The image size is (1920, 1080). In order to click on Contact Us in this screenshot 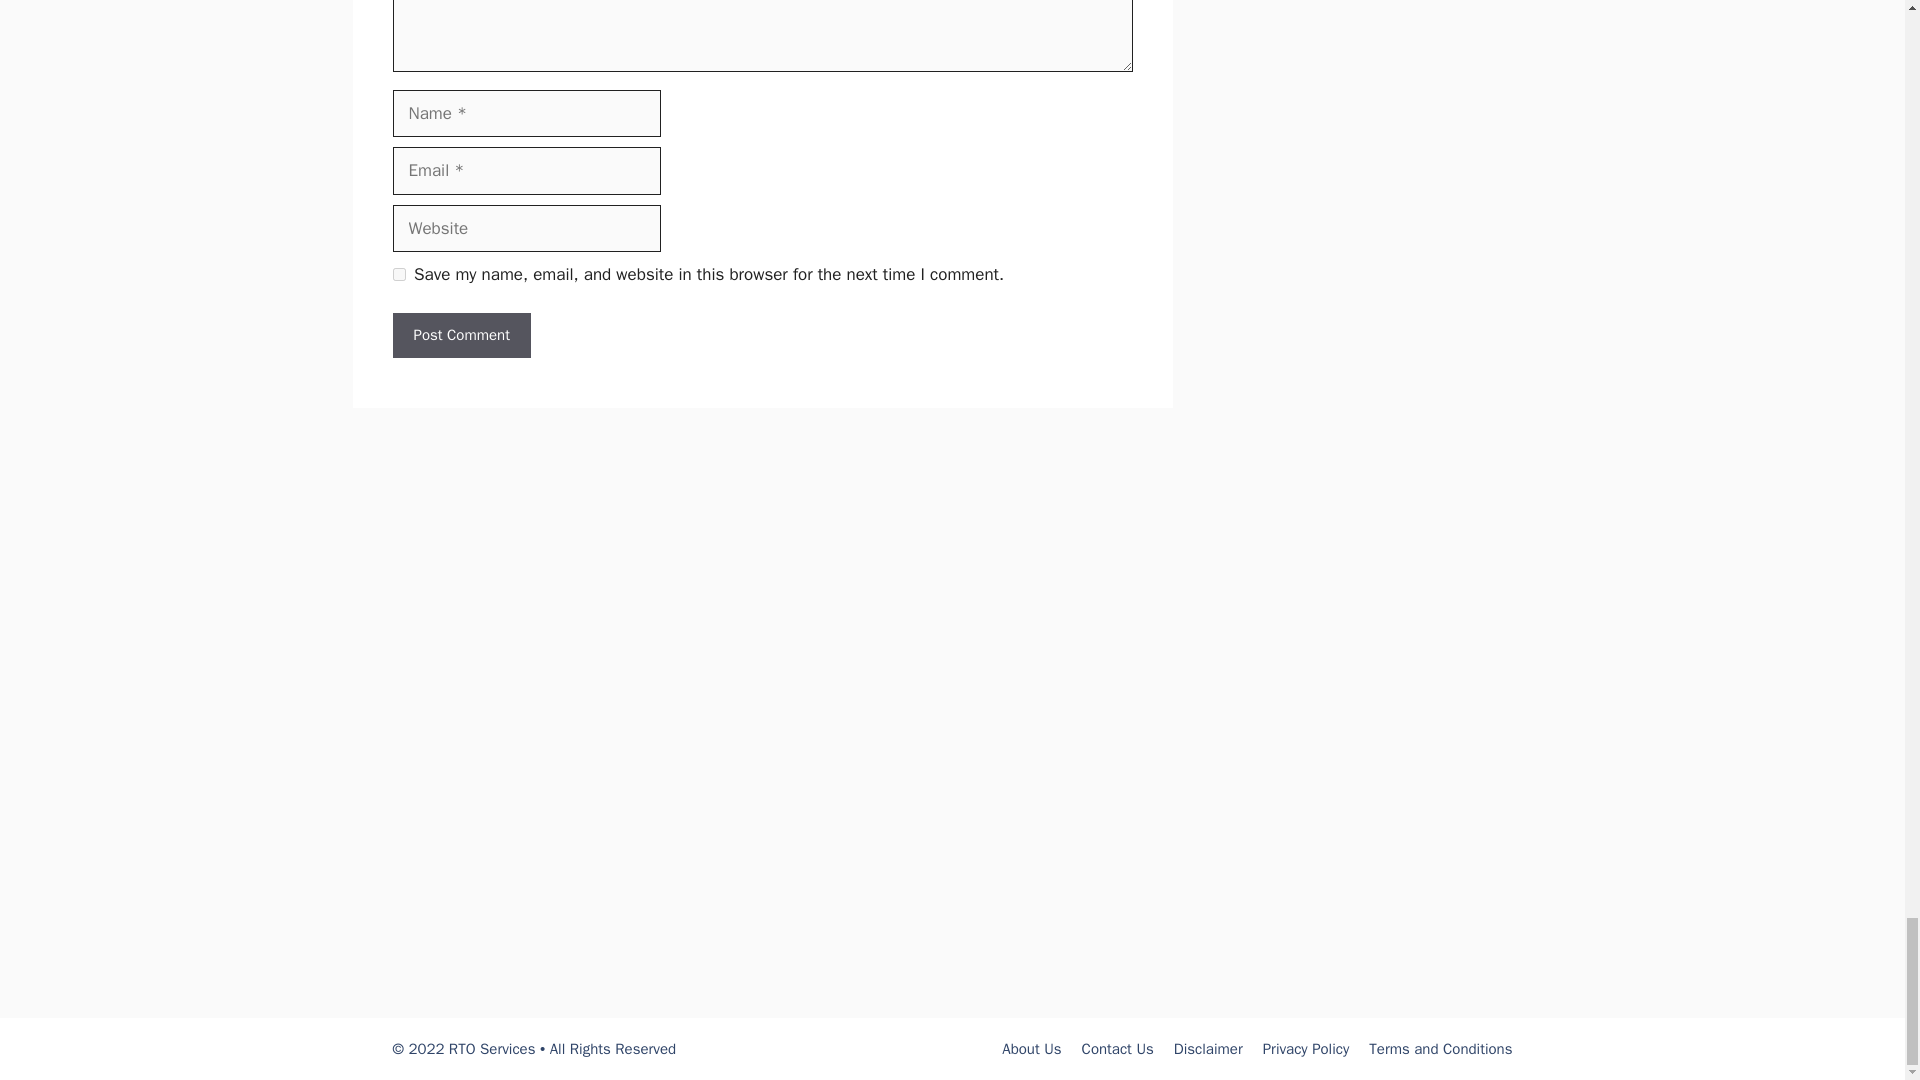, I will do `click(1118, 1048)`.